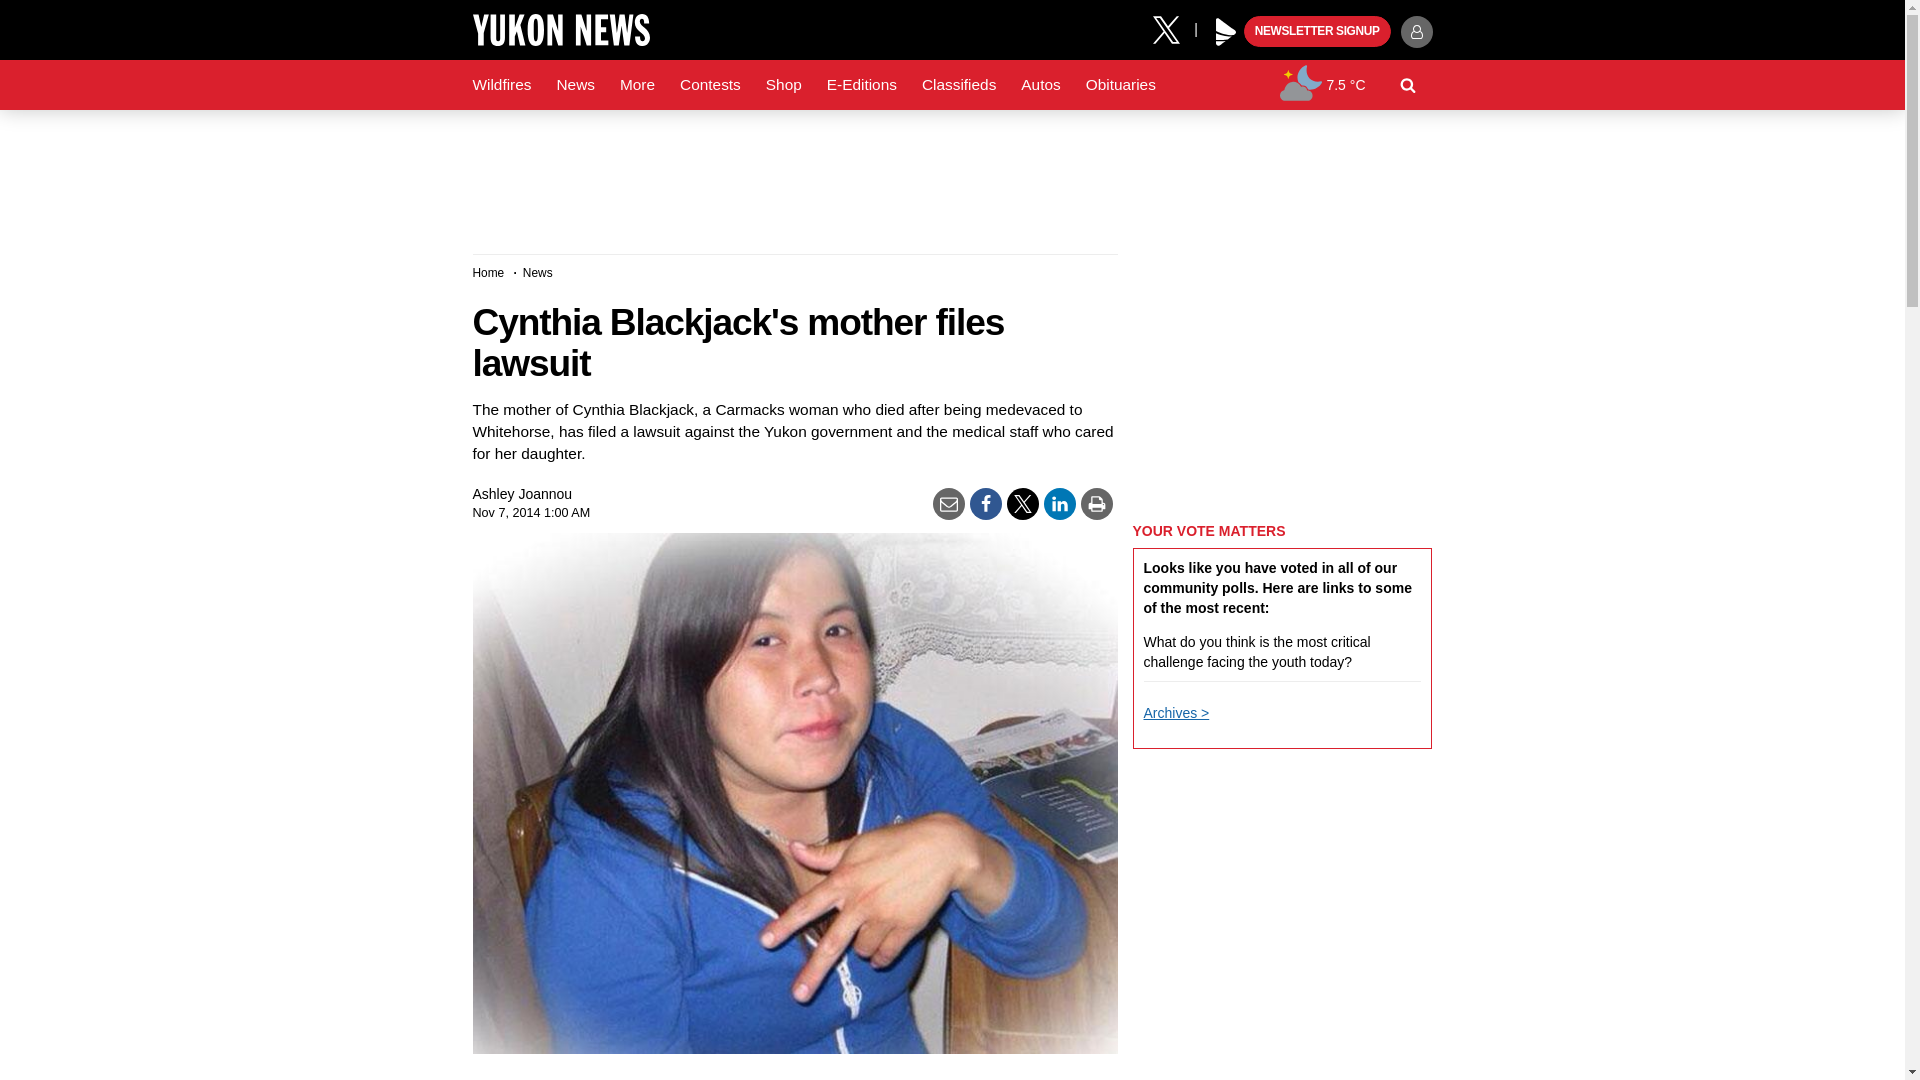 Image resolution: width=1920 pixels, height=1080 pixels. Describe the element at coordinates (1317, 32) in the screenshot. I see `NEWSLETTER SIGNUP` at that location.